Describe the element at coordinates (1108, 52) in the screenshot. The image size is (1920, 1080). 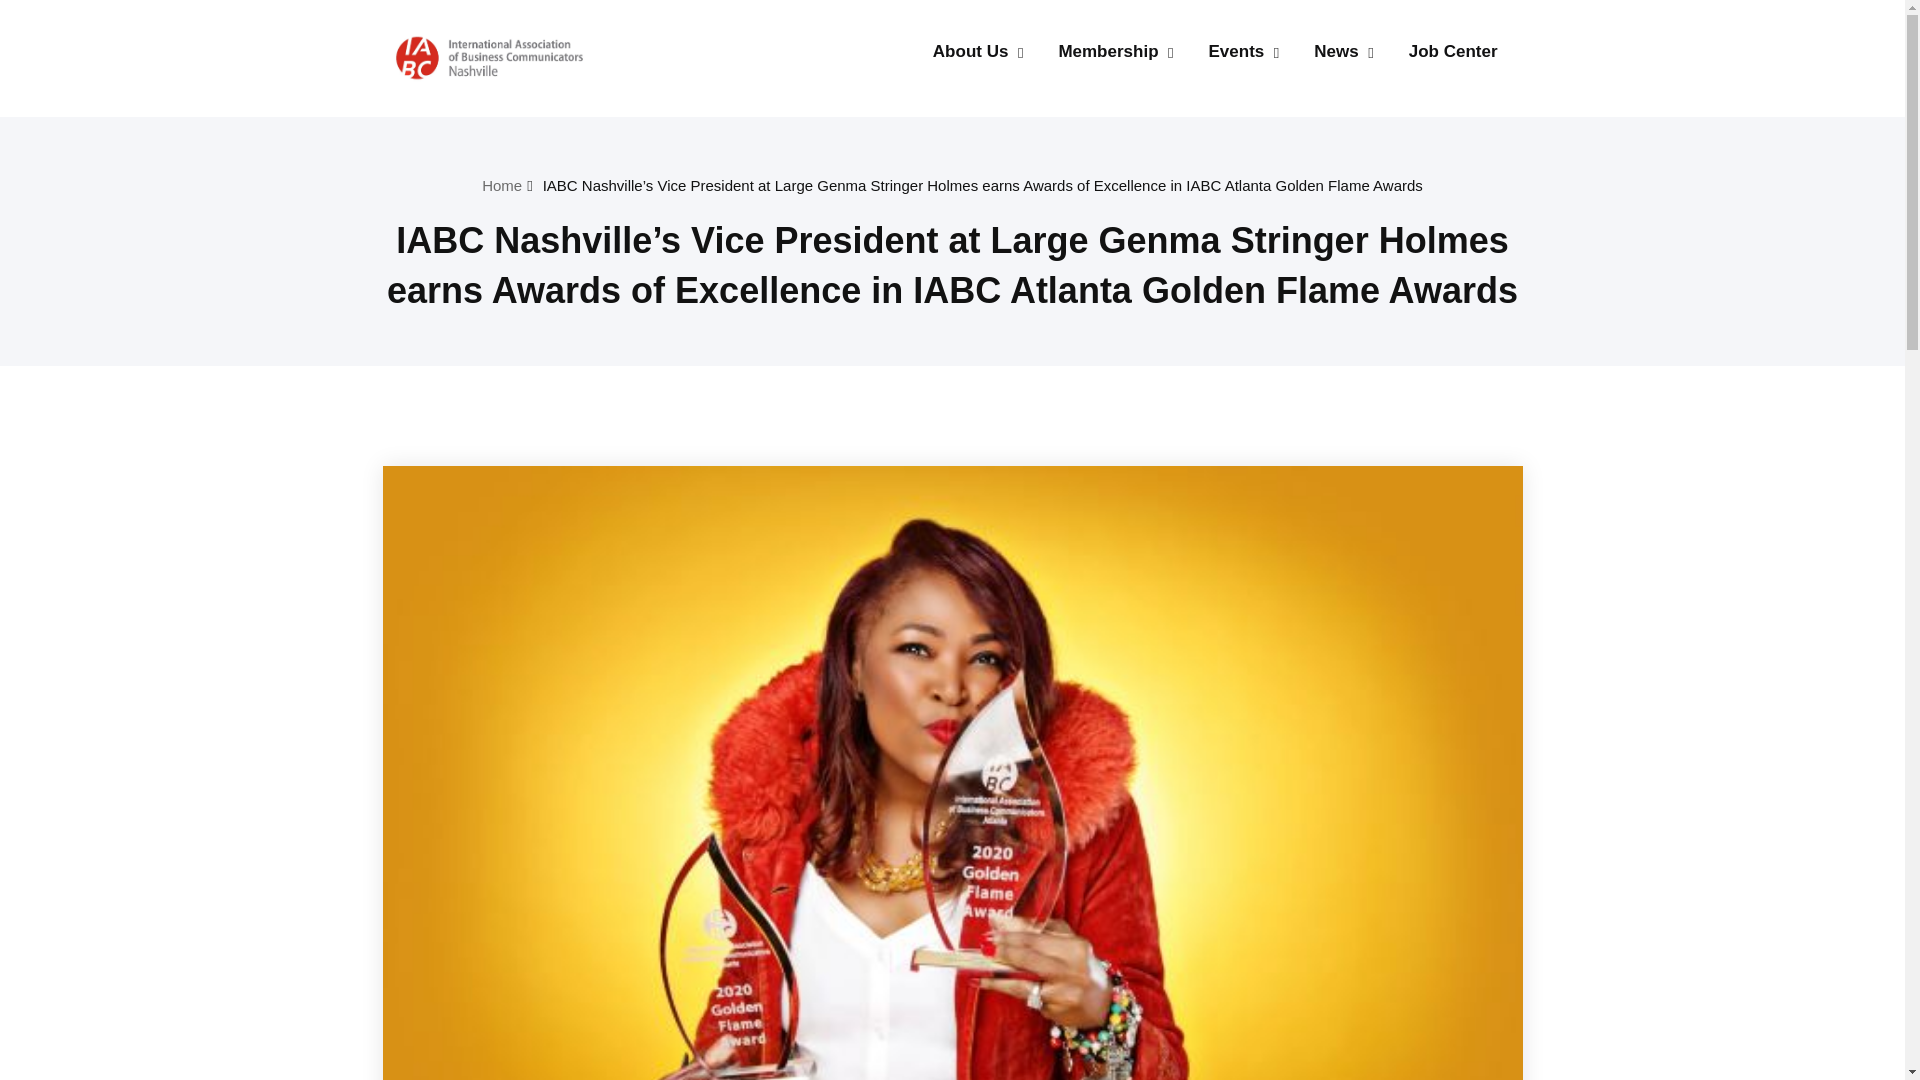
I see `Membership` at that location.